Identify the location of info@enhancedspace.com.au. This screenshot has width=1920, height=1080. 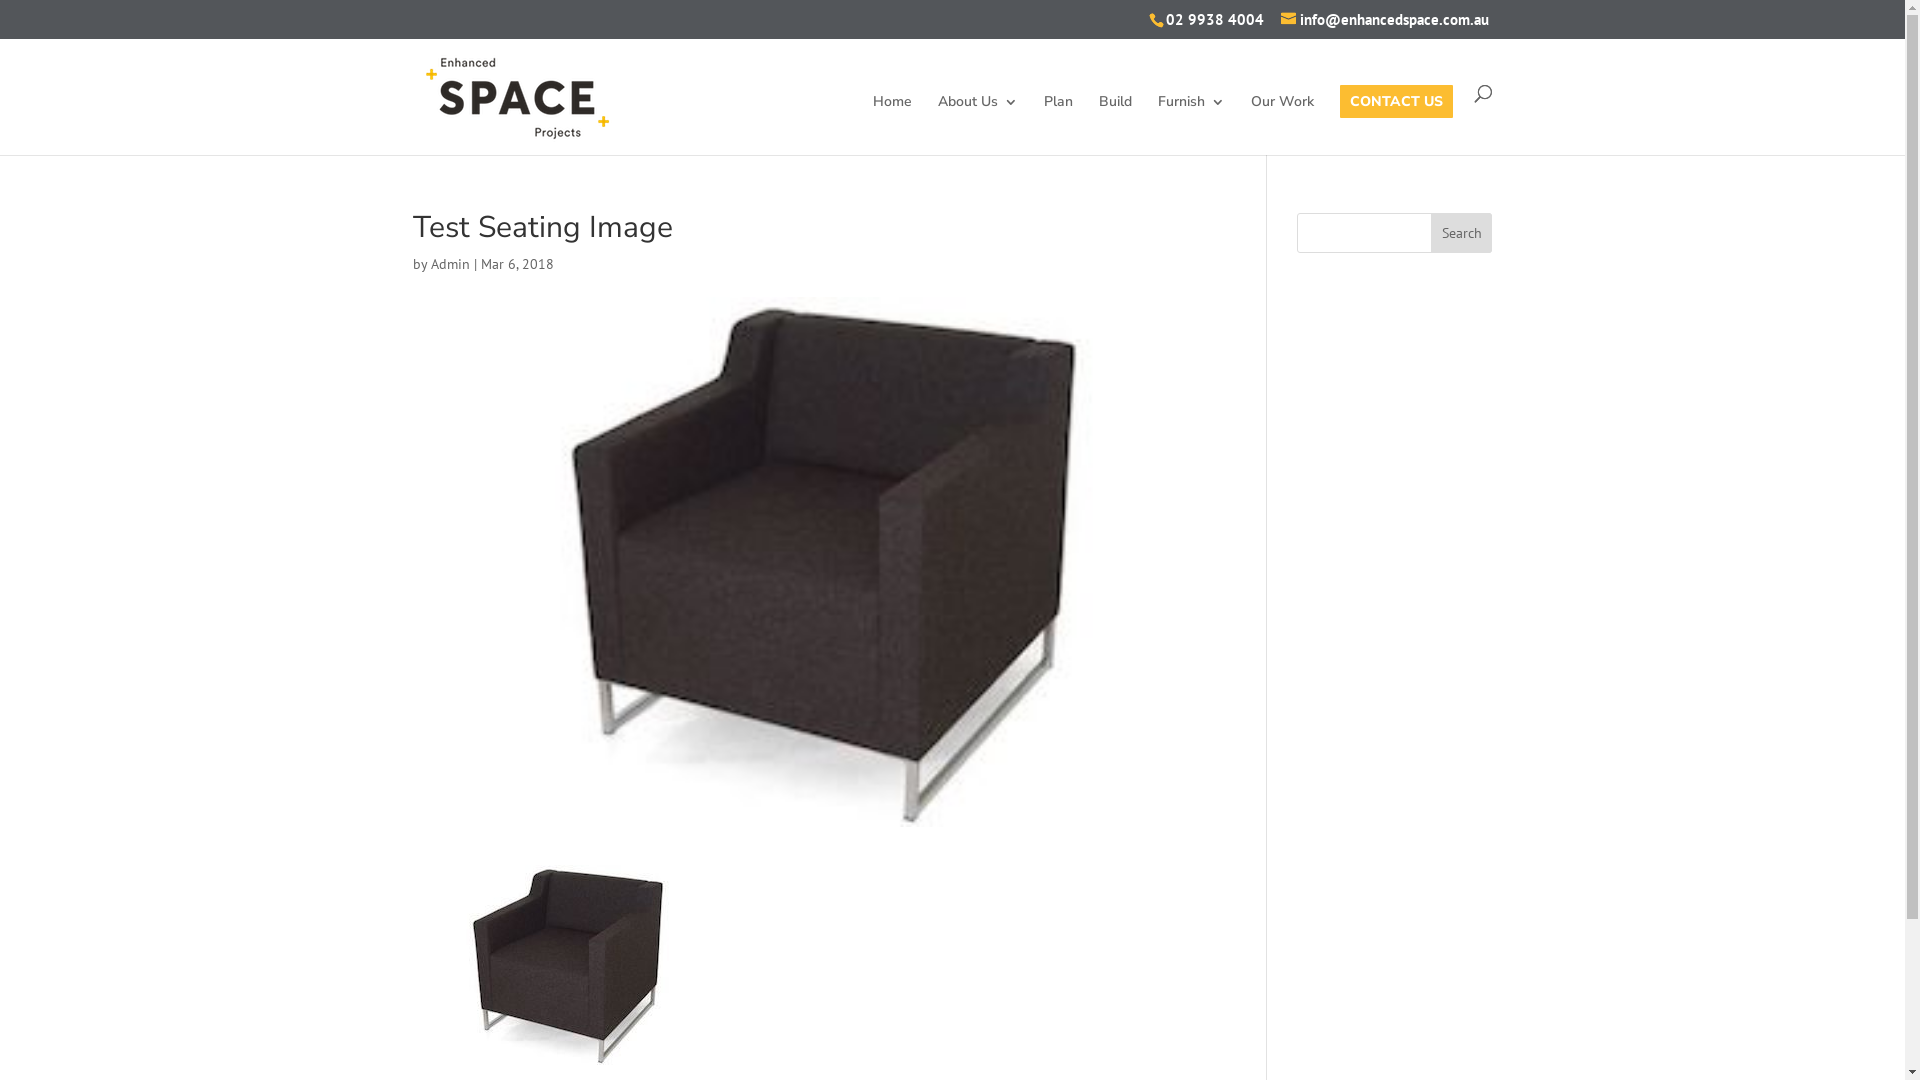
(1384, 20).